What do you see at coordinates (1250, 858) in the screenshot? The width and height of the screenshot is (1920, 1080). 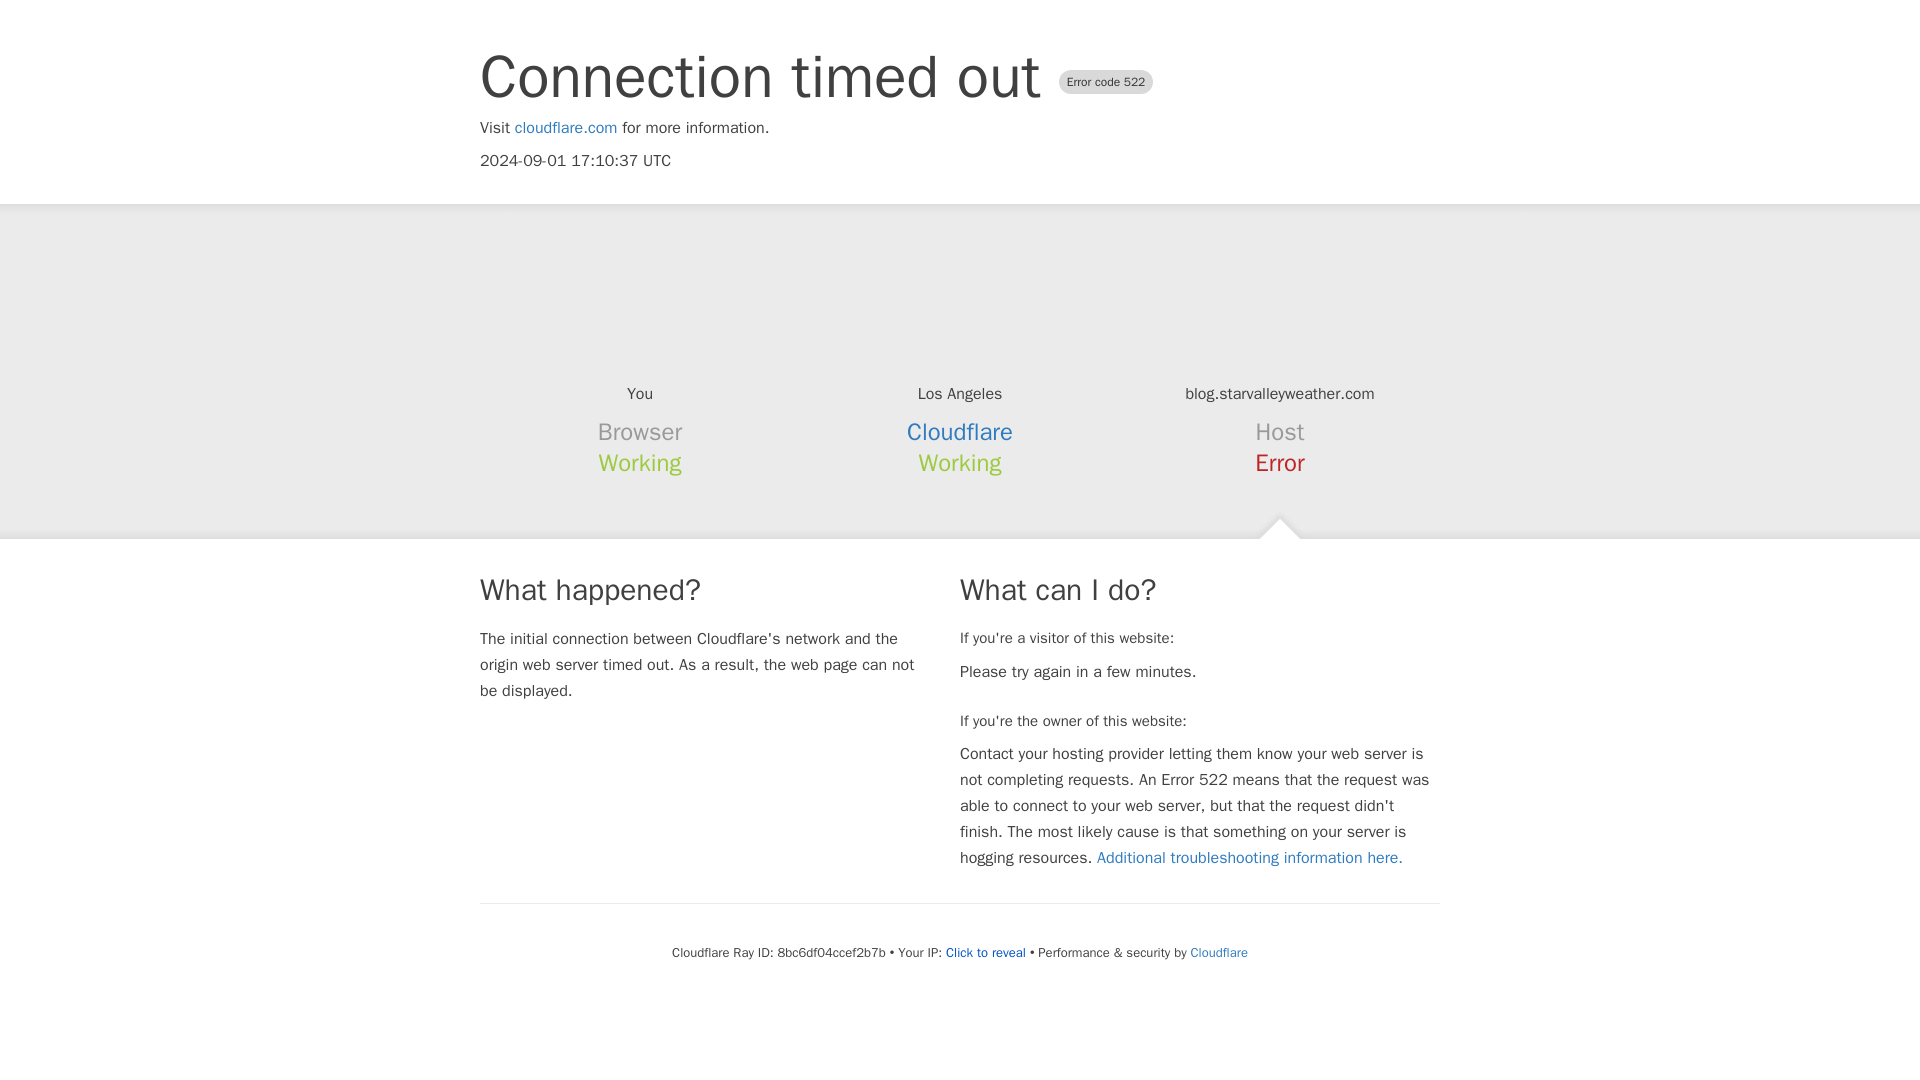 I see `Additional troubleshooting information here.` at bounding box center [1250, 858].